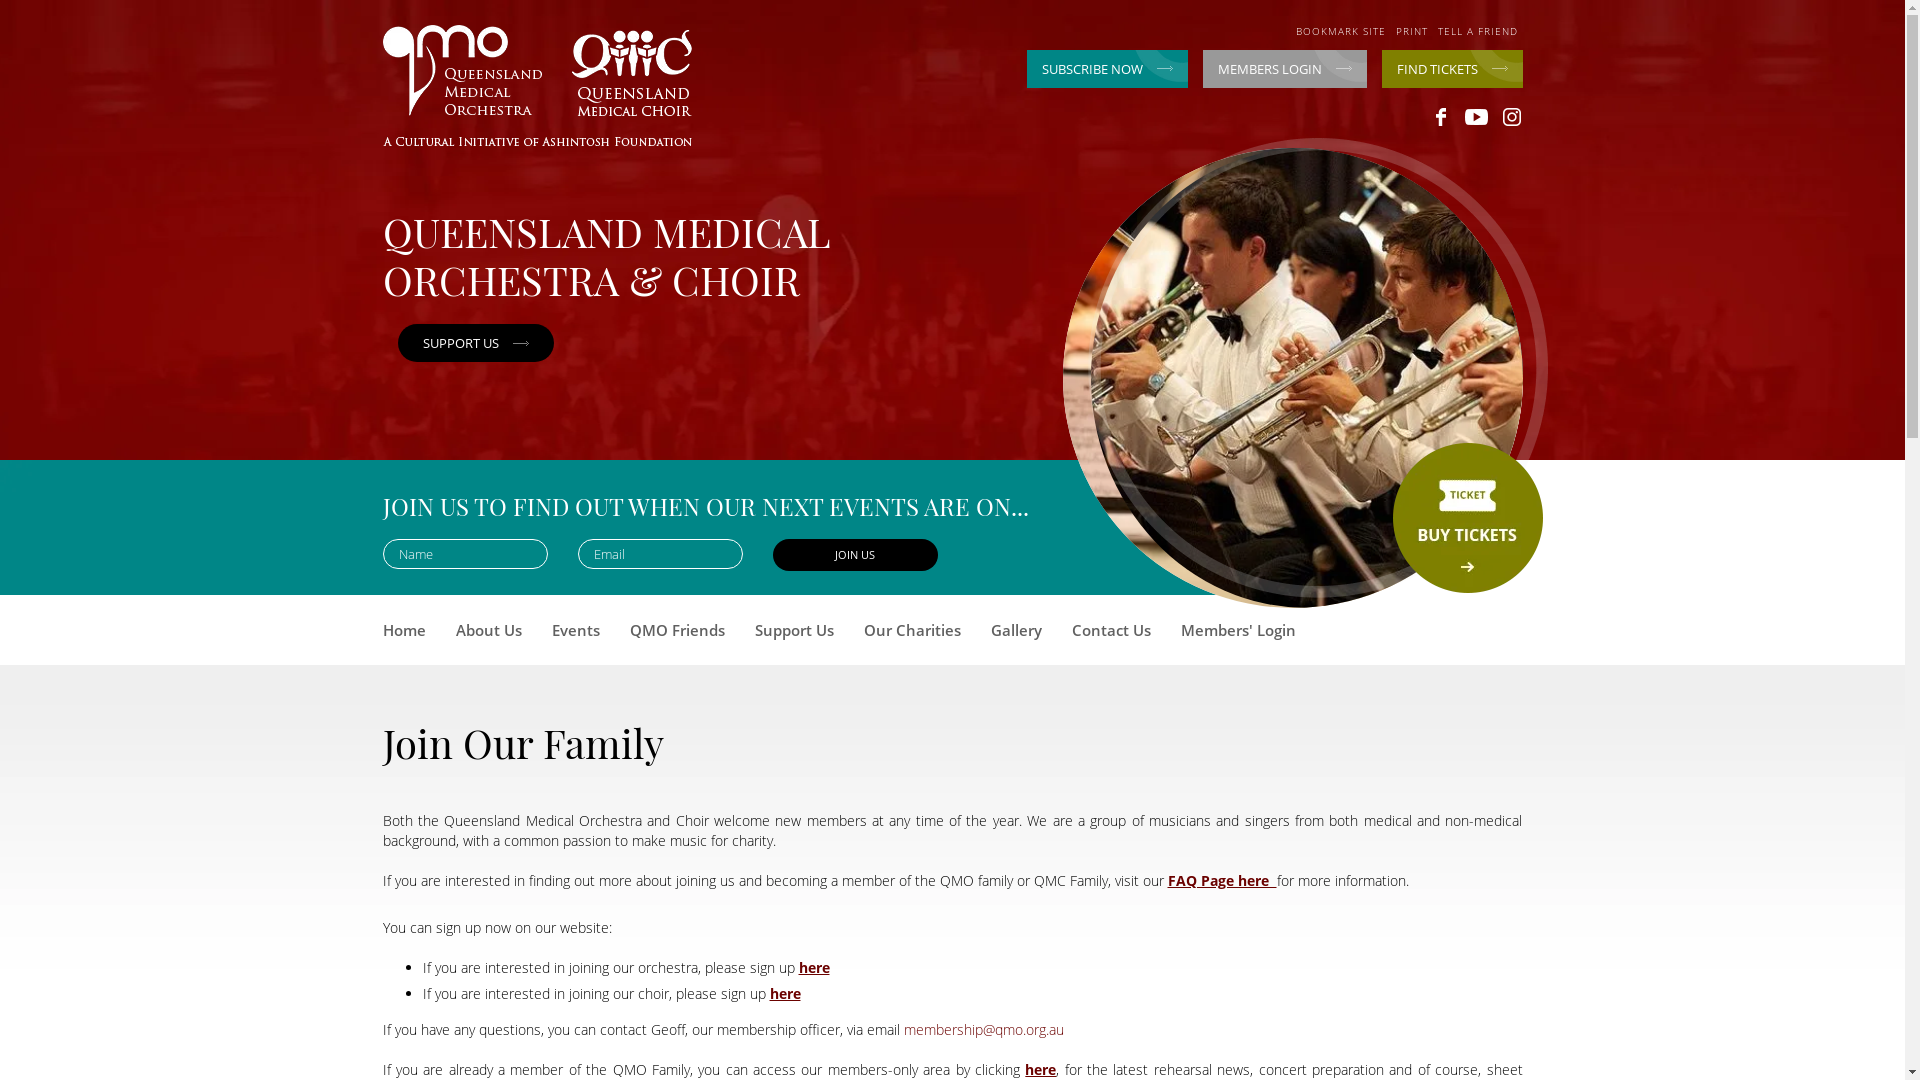 This screenshot has height=1080, width=1920. I want to click on Members' Login, so click(1238, 638).